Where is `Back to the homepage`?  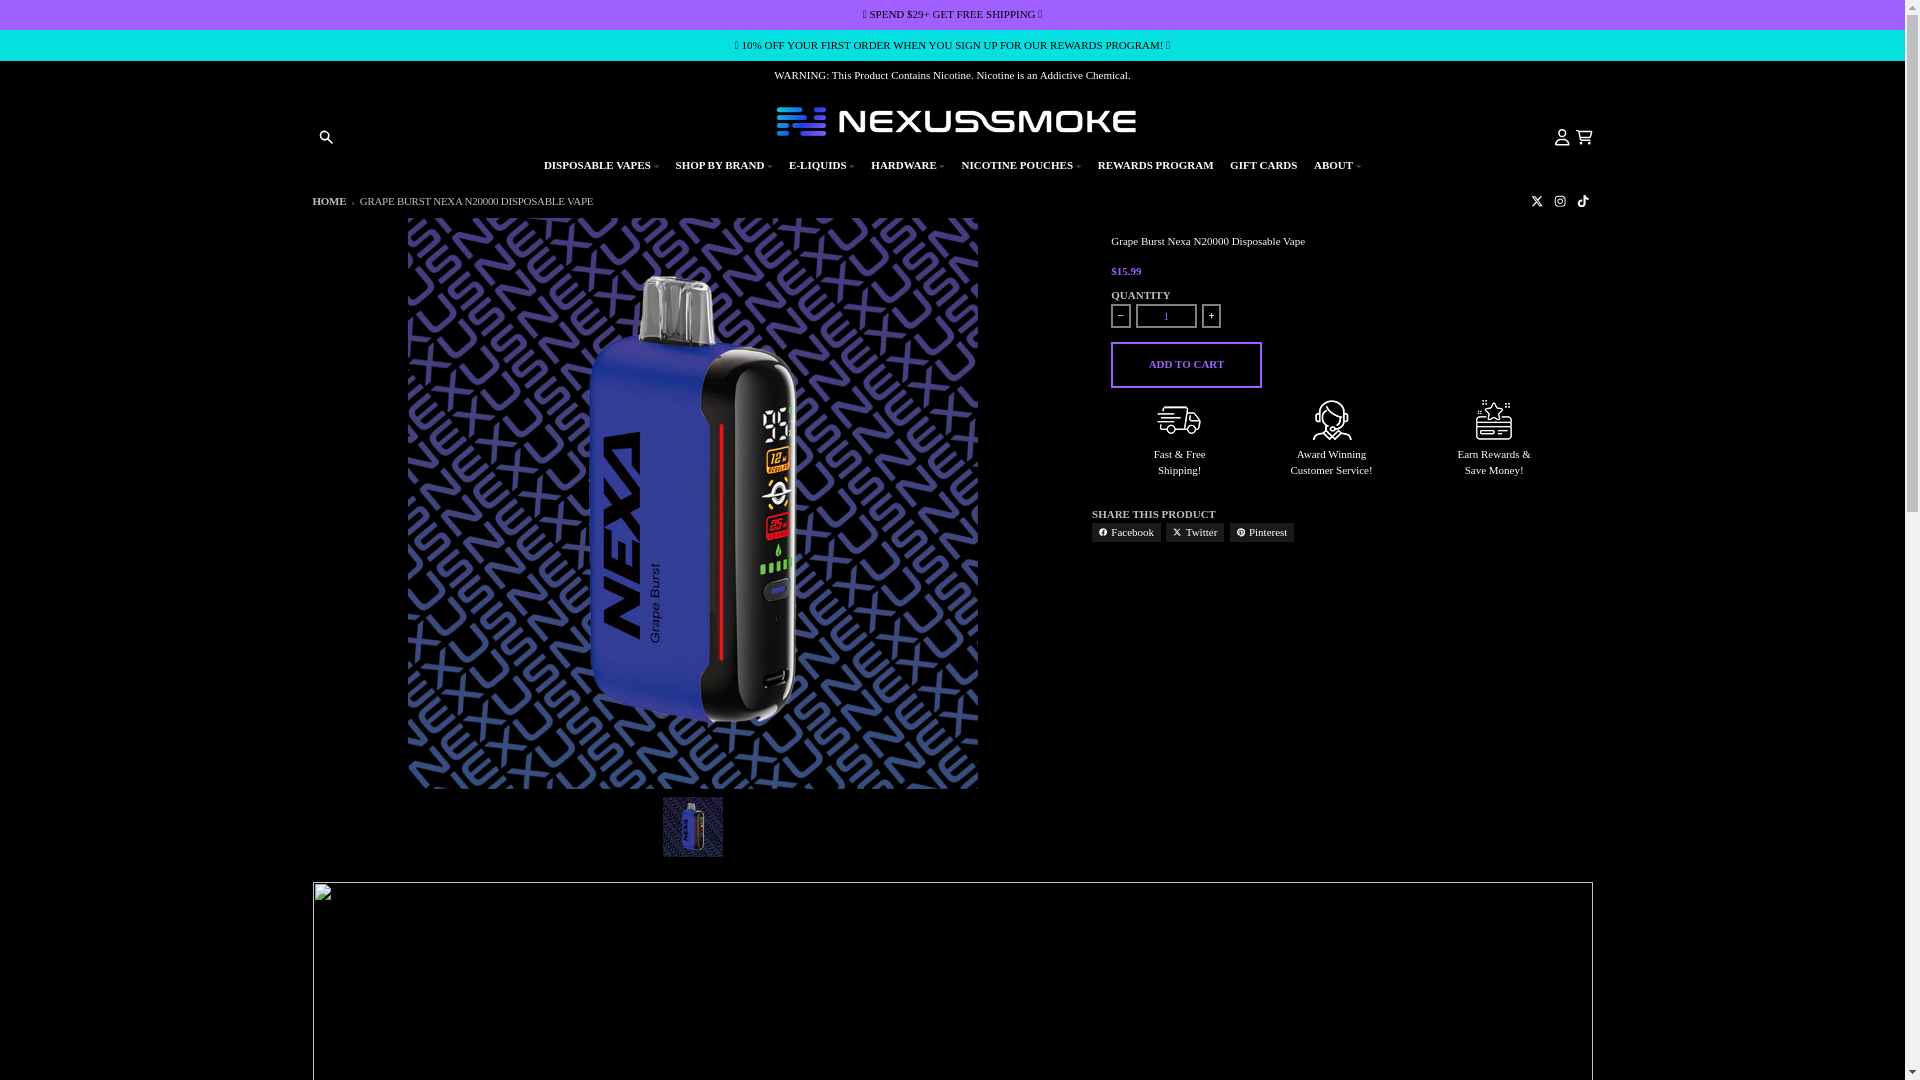
Back to the homepage is located at coordinates (328, 201).